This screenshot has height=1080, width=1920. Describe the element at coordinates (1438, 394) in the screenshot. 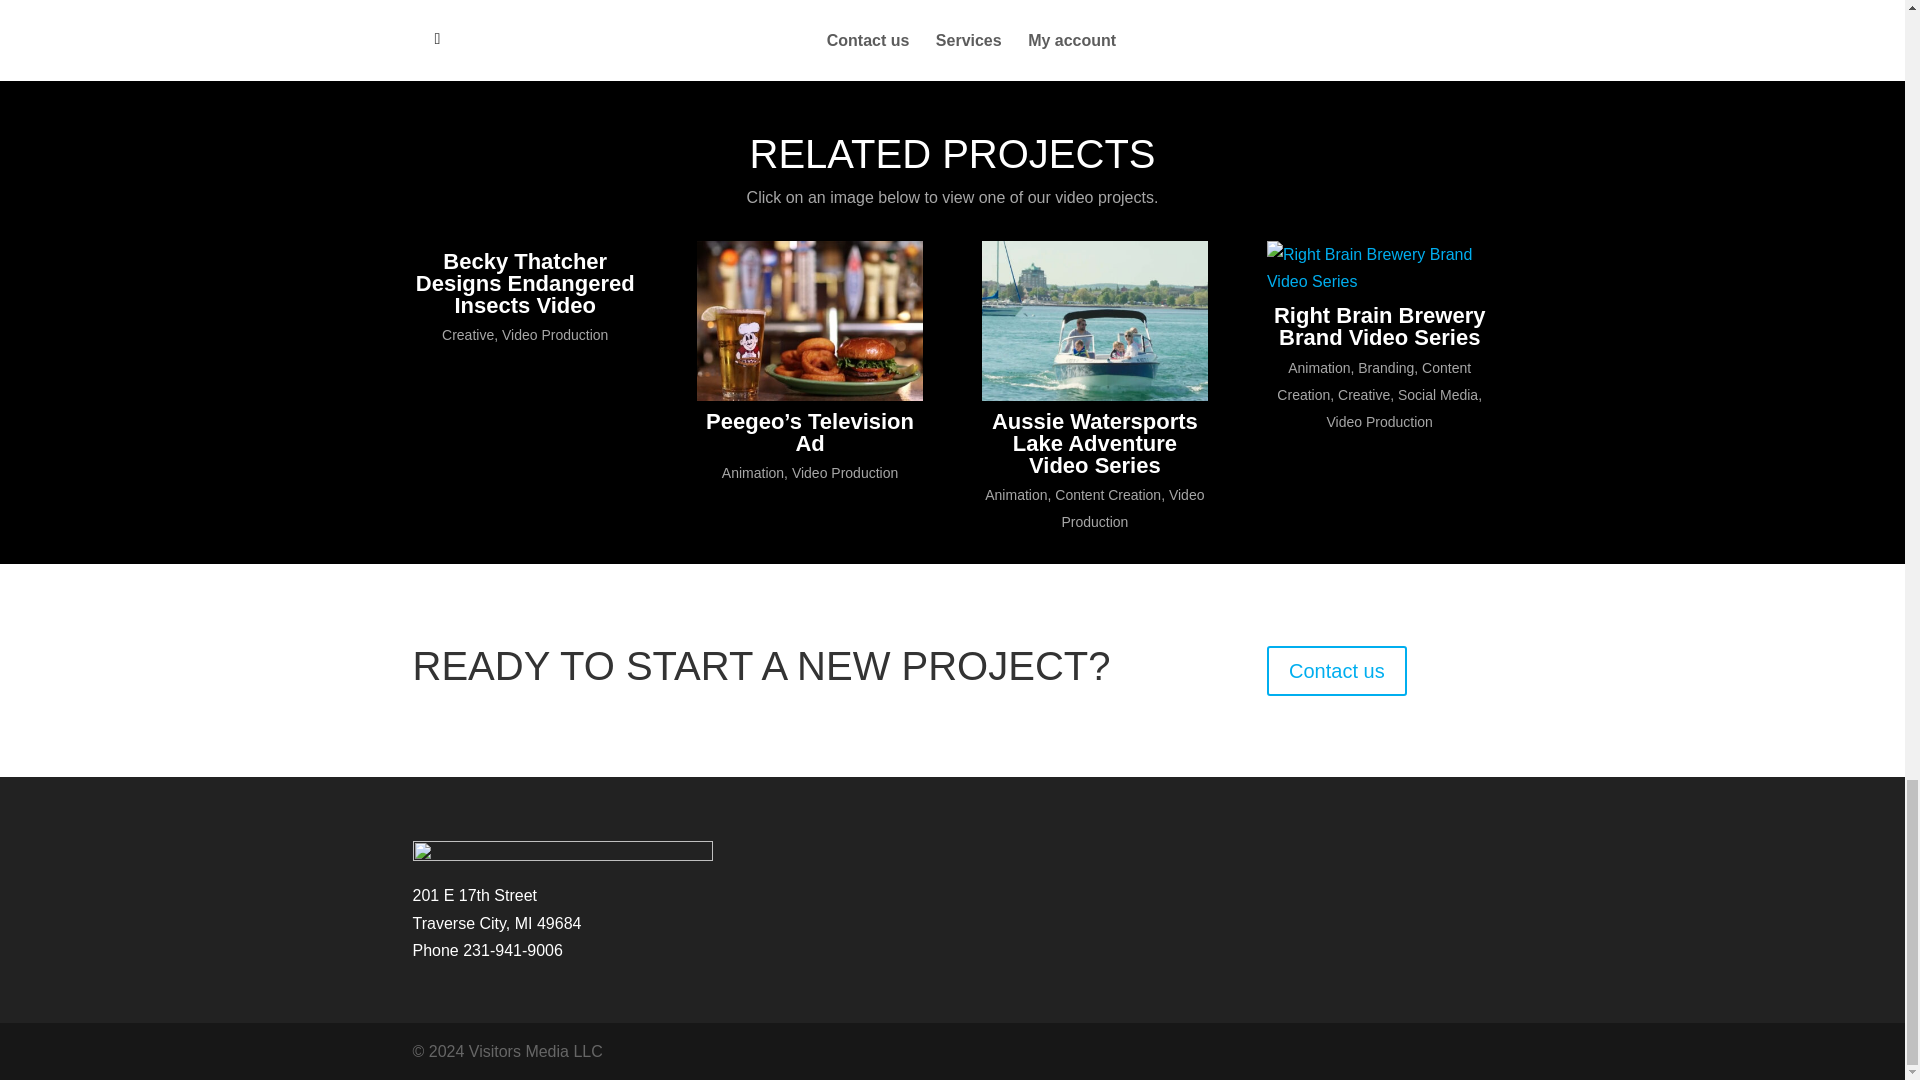

I see `Social Media` at that location.